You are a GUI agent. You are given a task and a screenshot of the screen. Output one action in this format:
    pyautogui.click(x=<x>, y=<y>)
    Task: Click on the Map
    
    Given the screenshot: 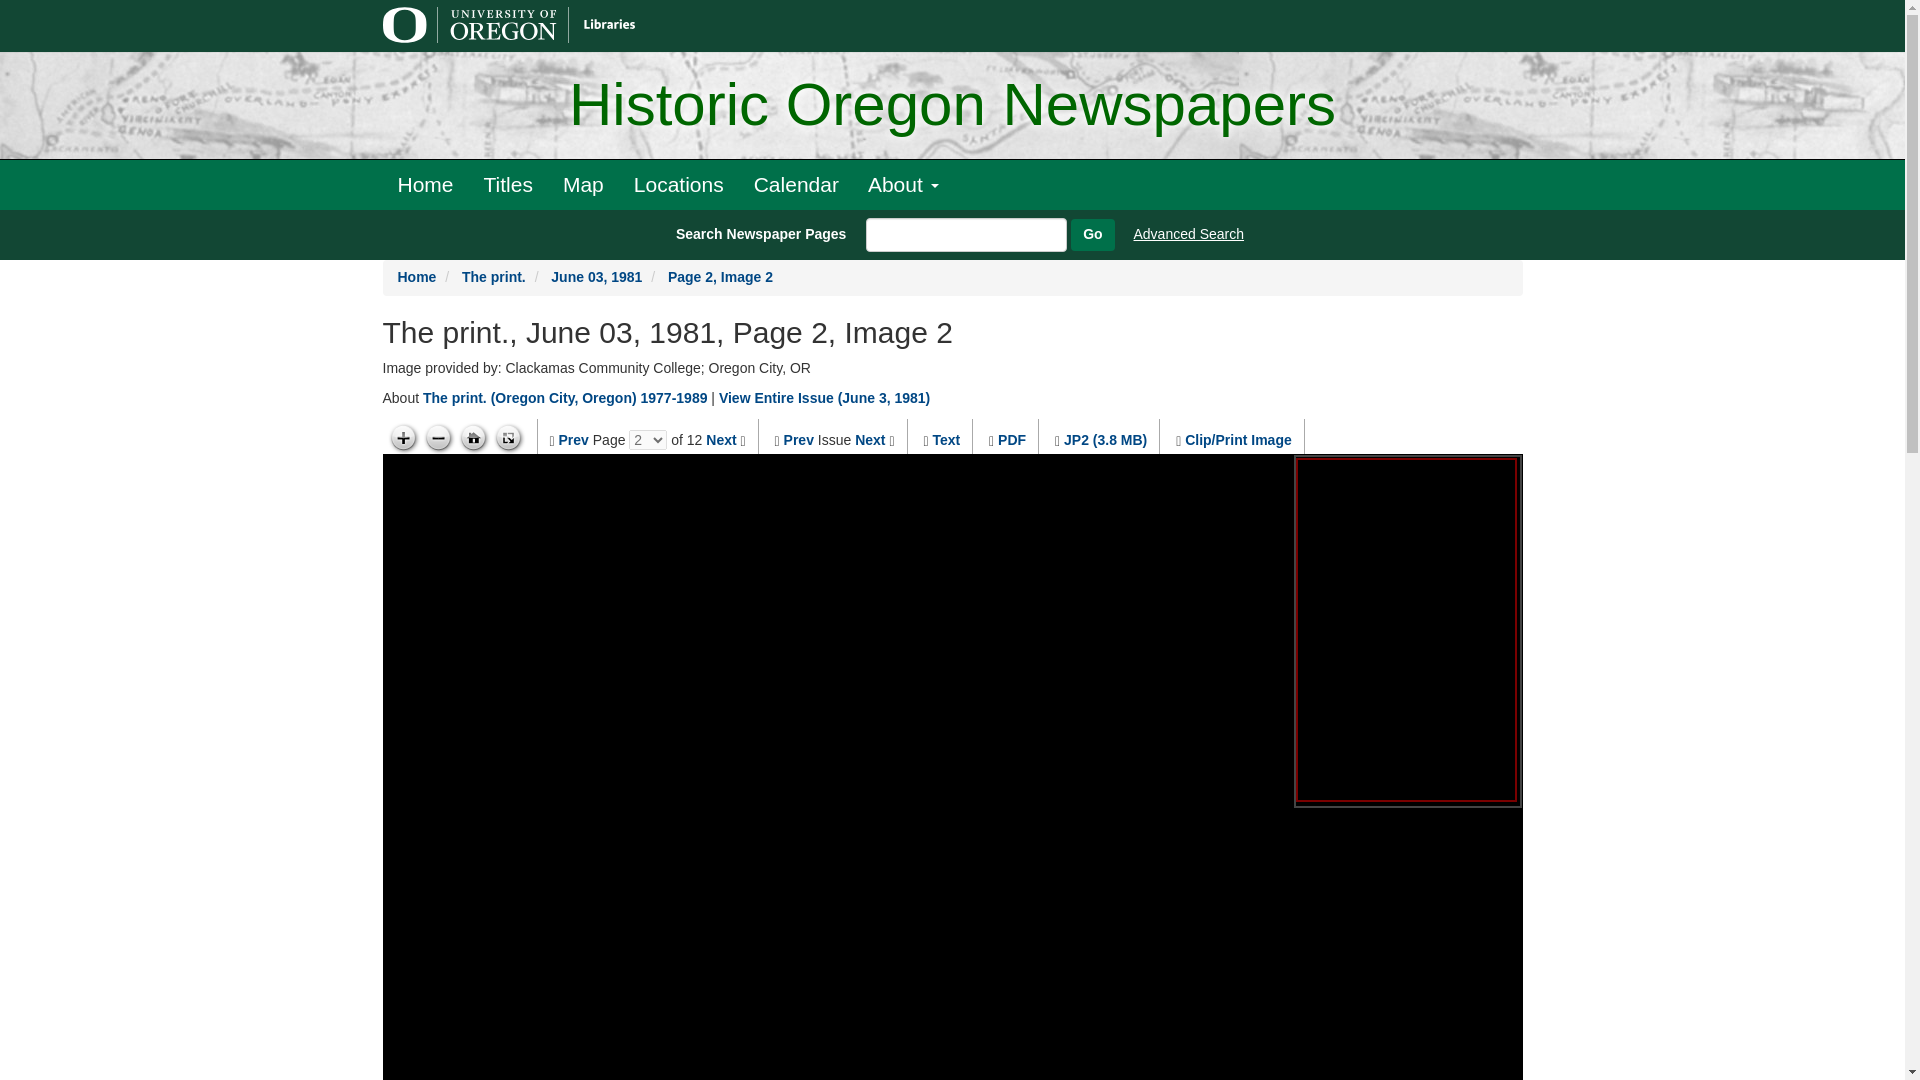 What is the action you would take?
    pyautogui.click(x=582, y=184)
    